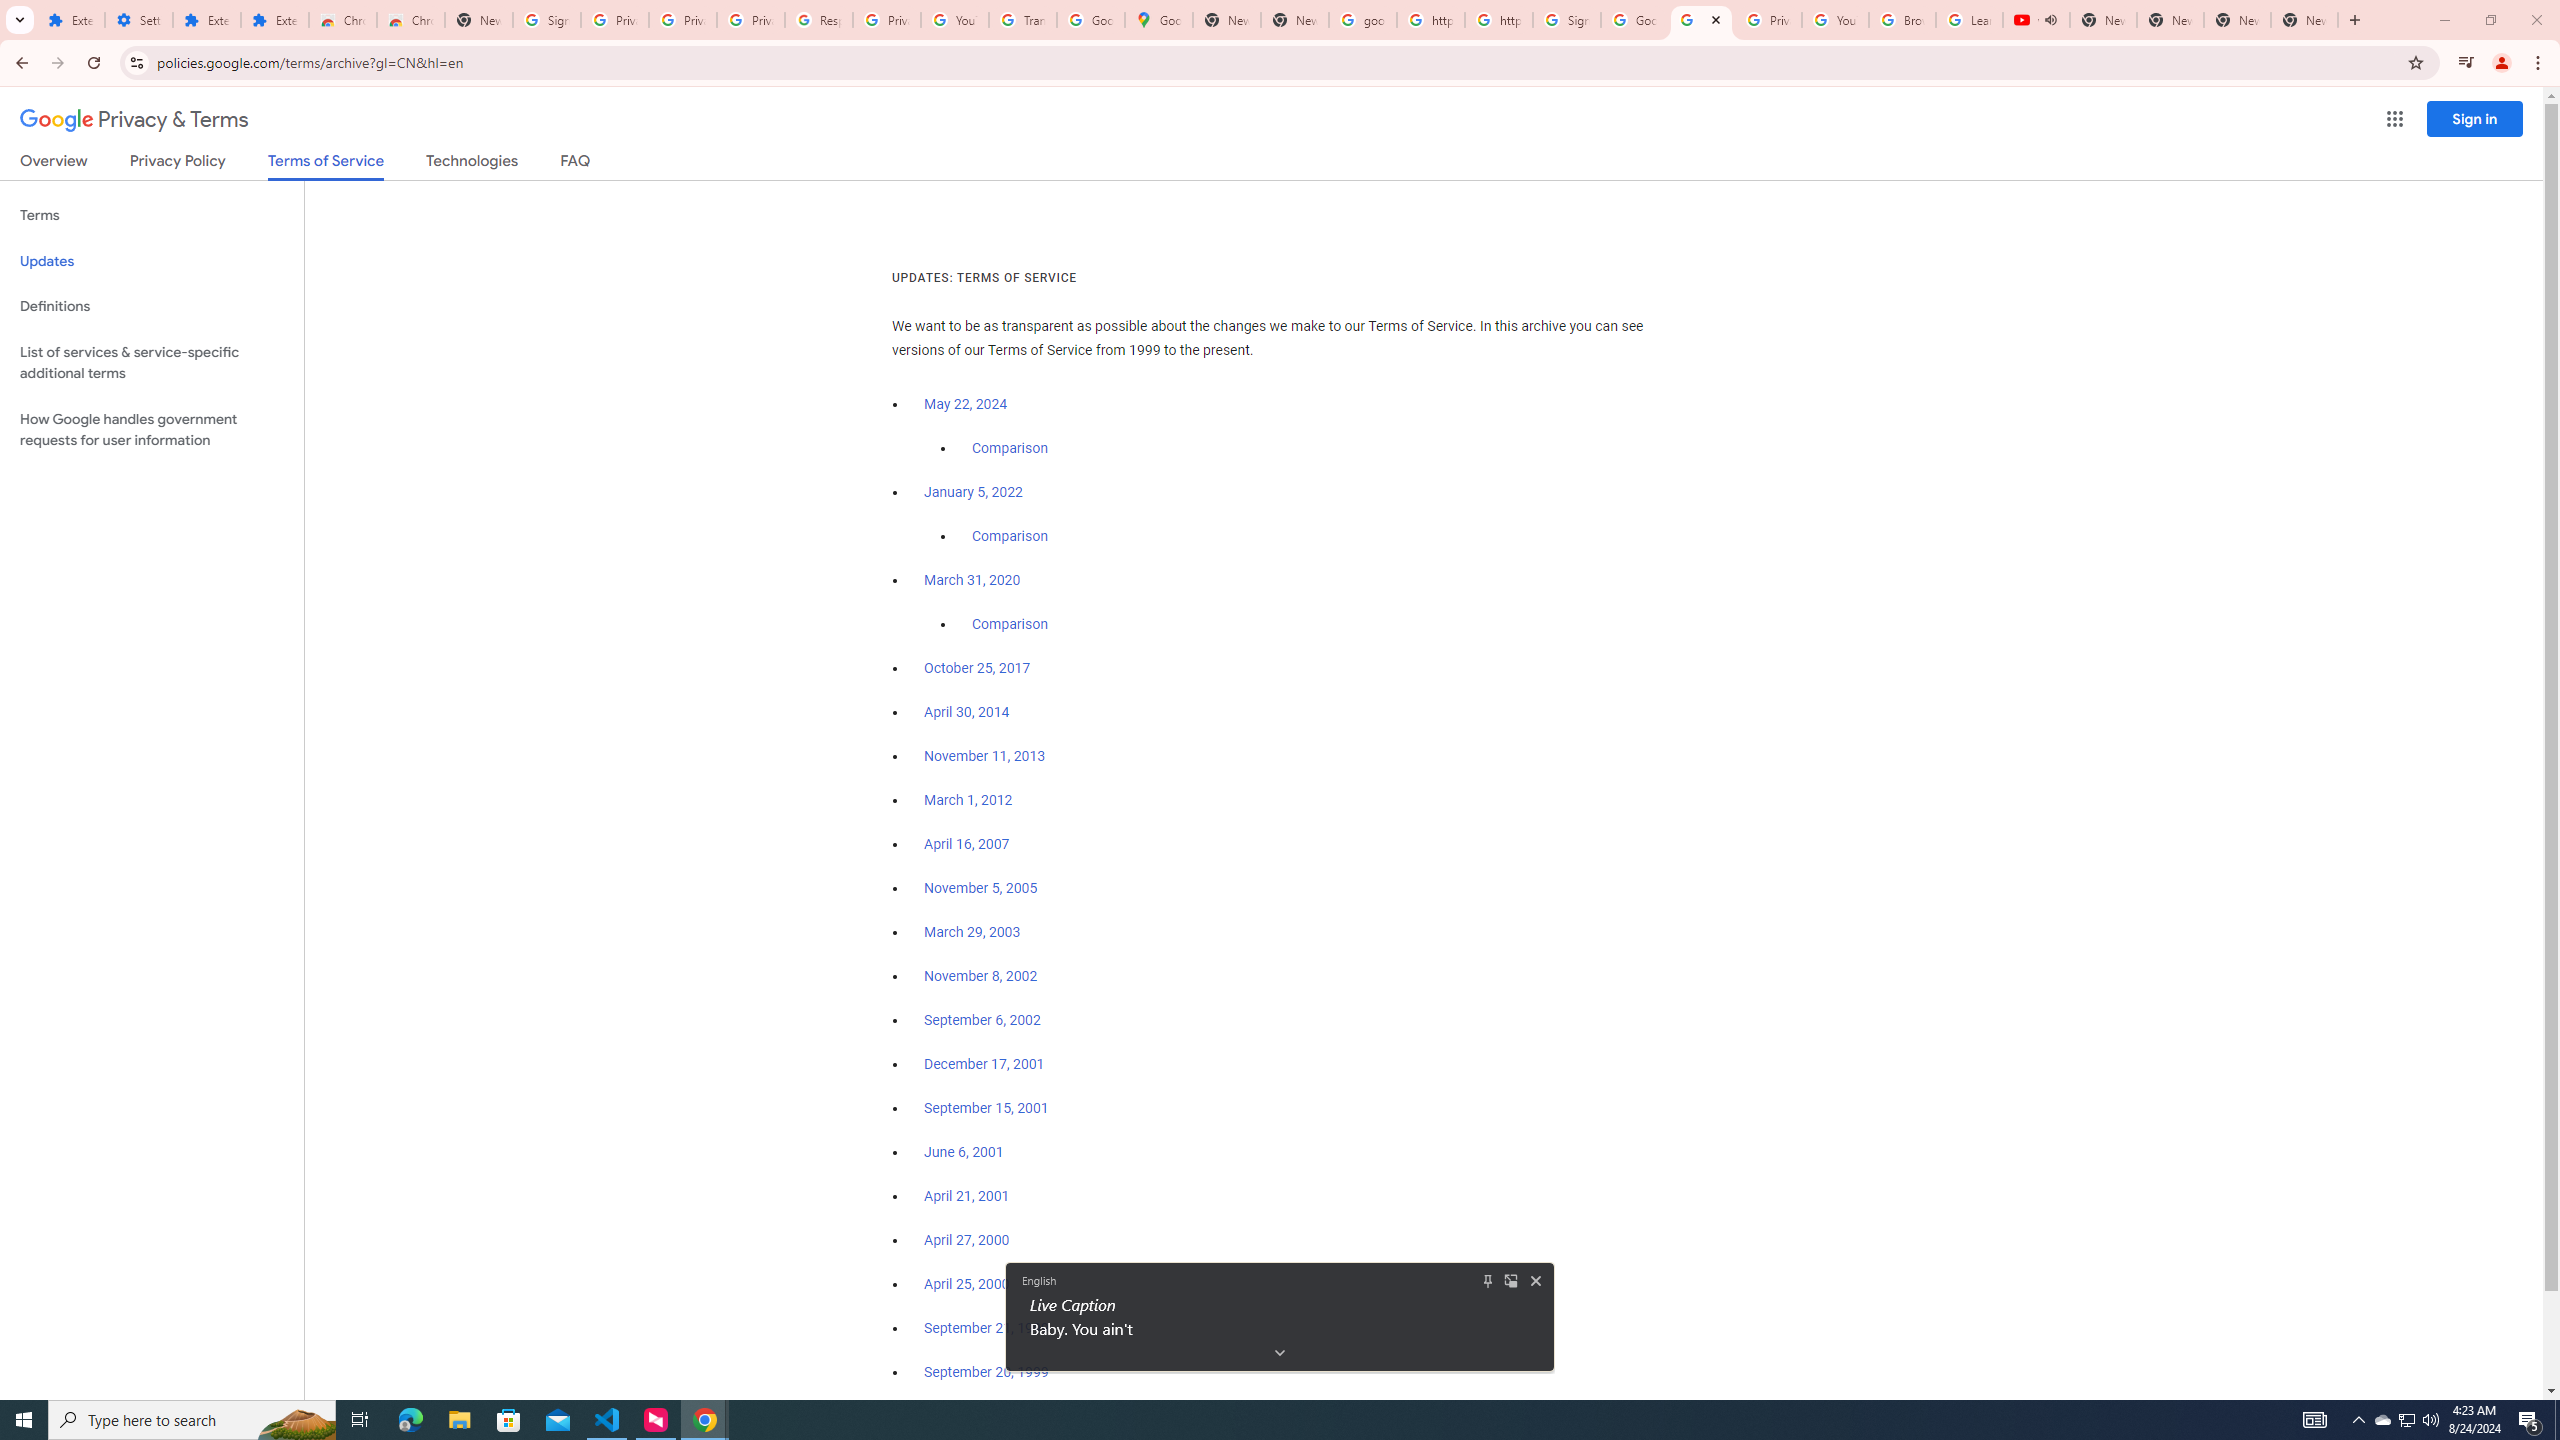  I want to click on March 31, 2020, so click(972, 580).